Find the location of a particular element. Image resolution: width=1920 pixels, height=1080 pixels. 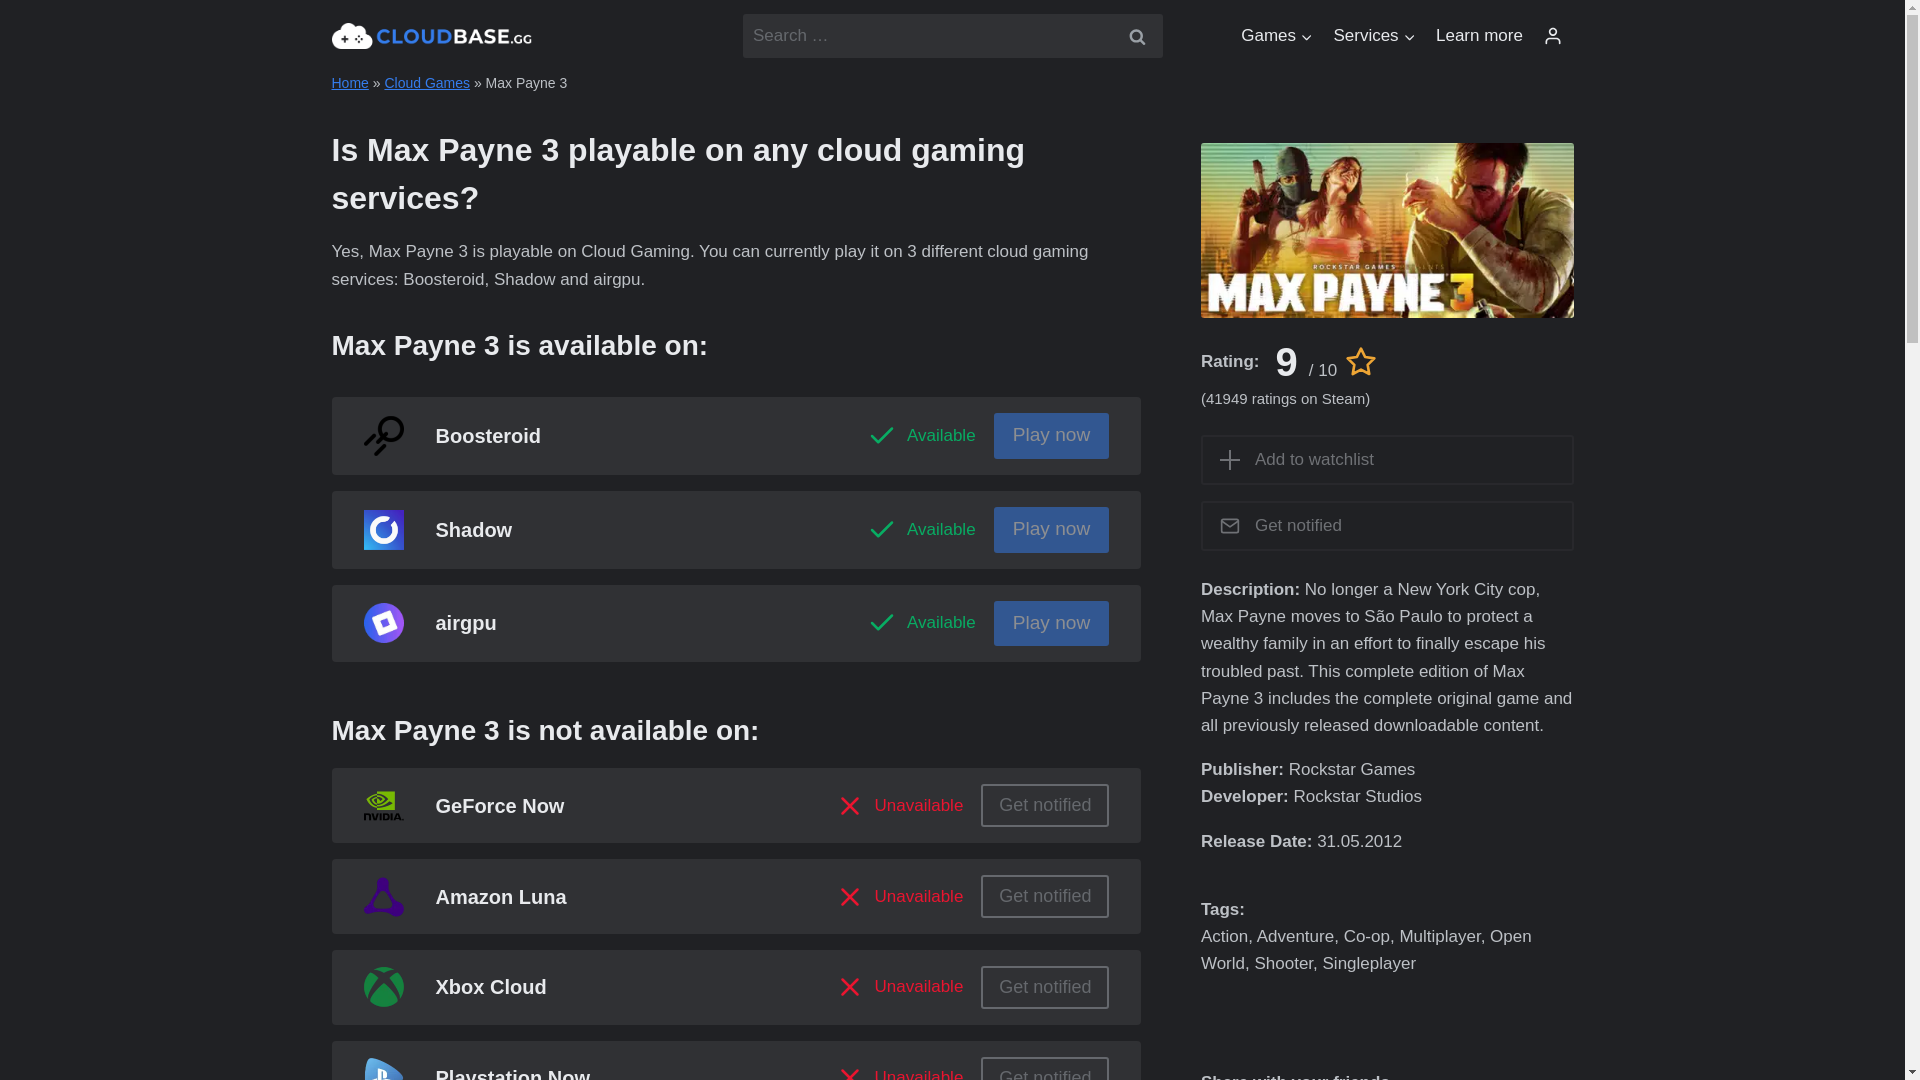

Games is located at coordinates (1276, 36).